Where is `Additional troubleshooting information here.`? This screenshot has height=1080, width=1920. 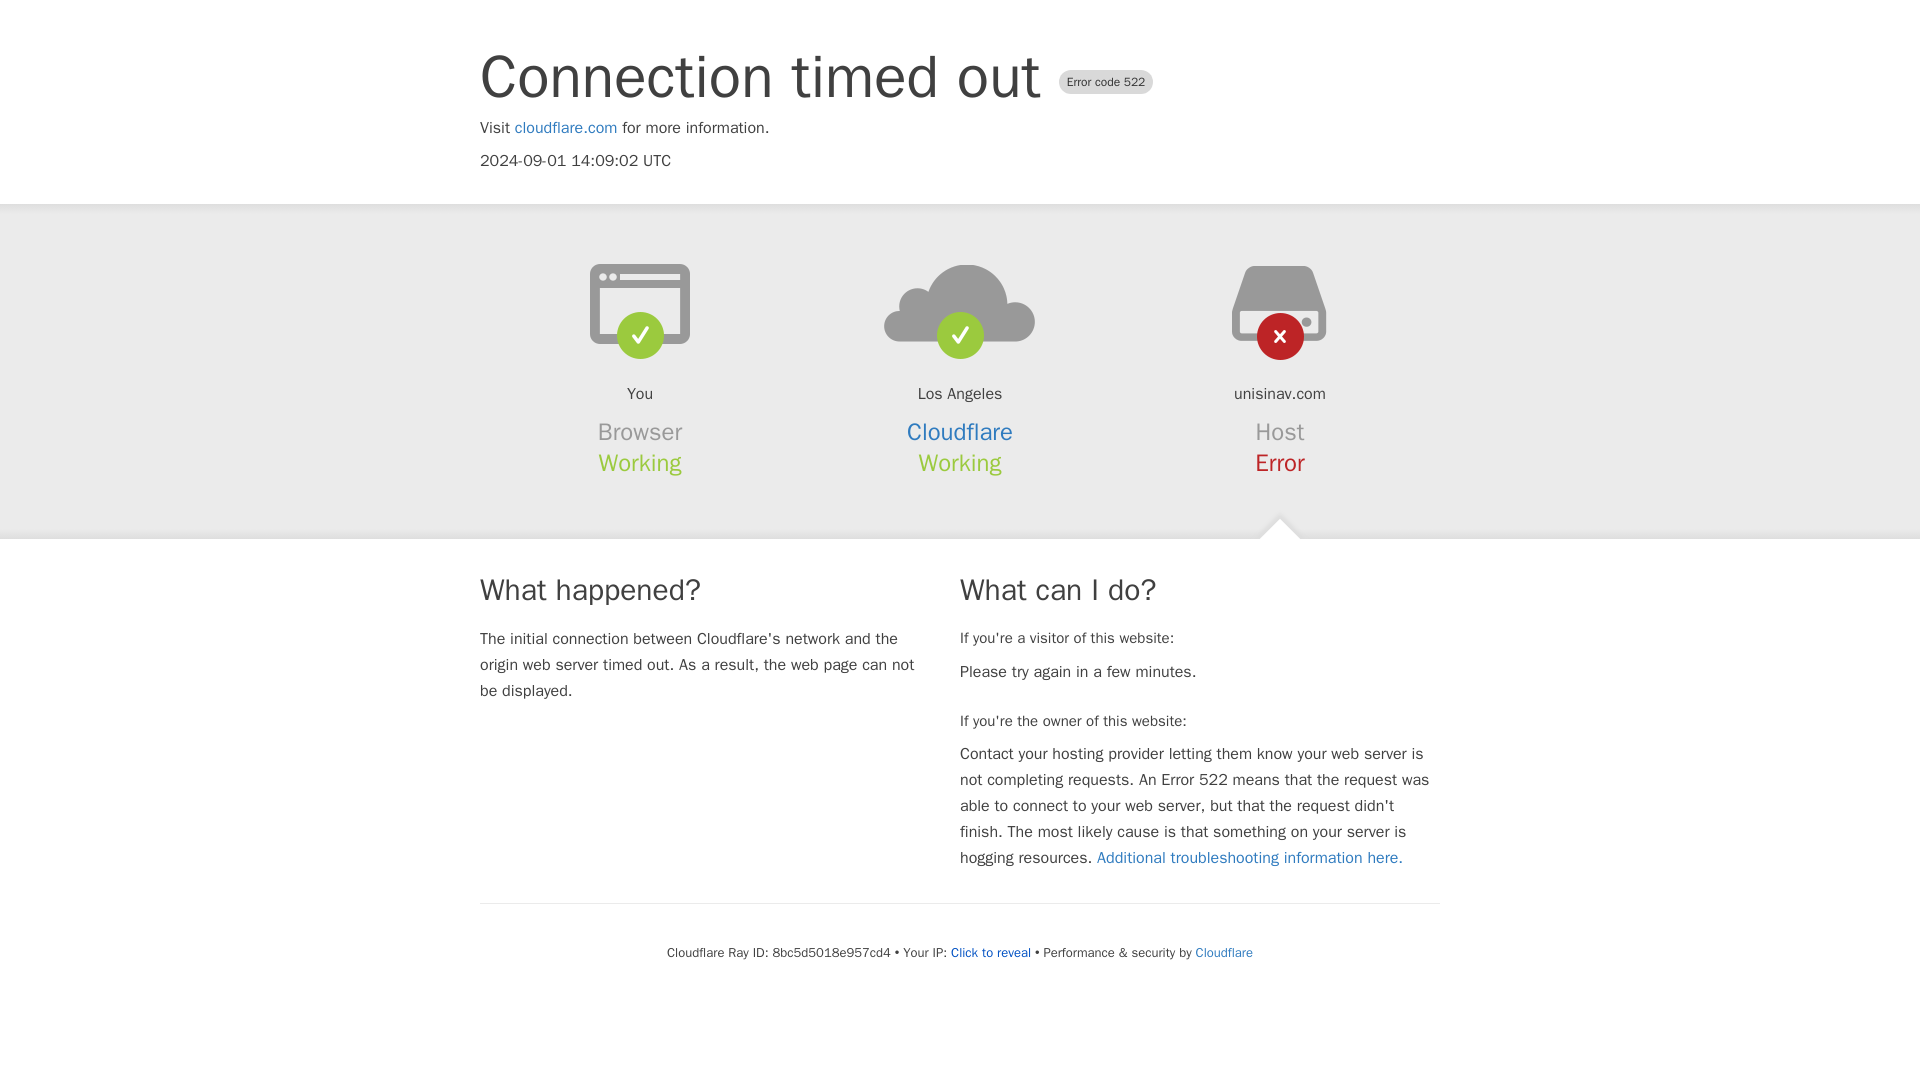
Additional troubleshooting information here. is located at coordinates (1250, 858).